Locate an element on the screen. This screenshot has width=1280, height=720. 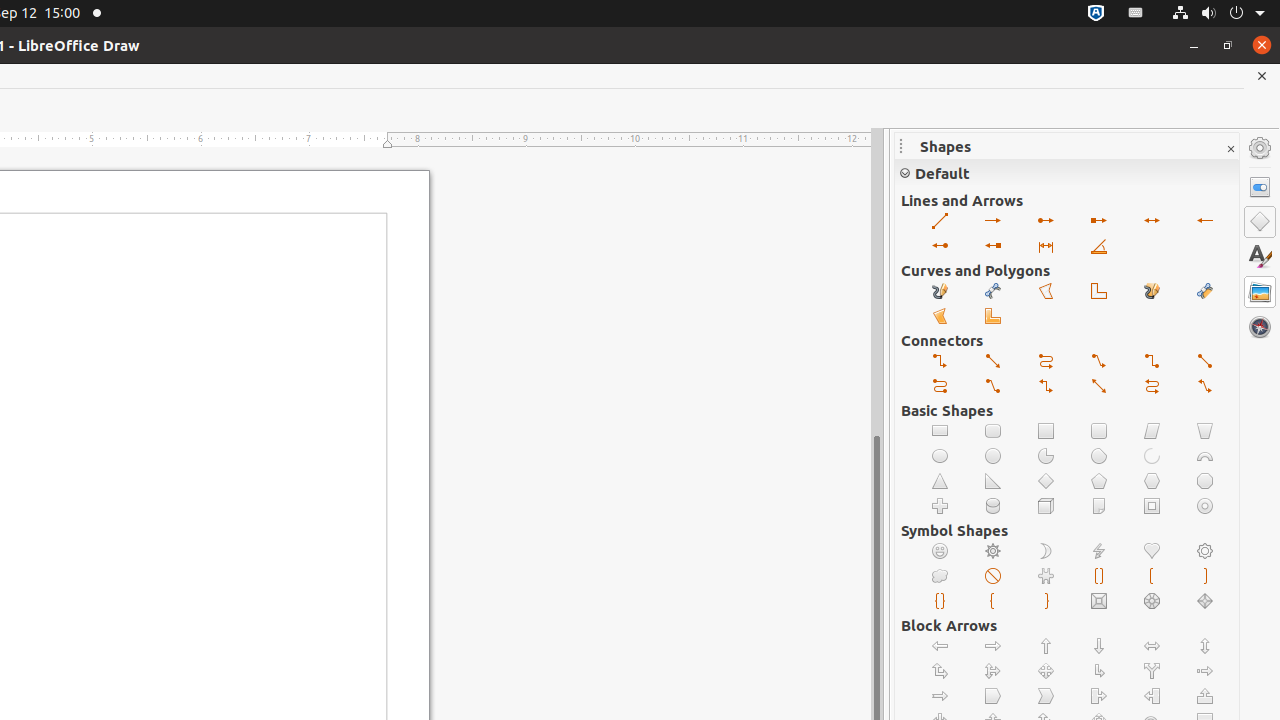
Double Bracket is located at coordinates (1100, 576).